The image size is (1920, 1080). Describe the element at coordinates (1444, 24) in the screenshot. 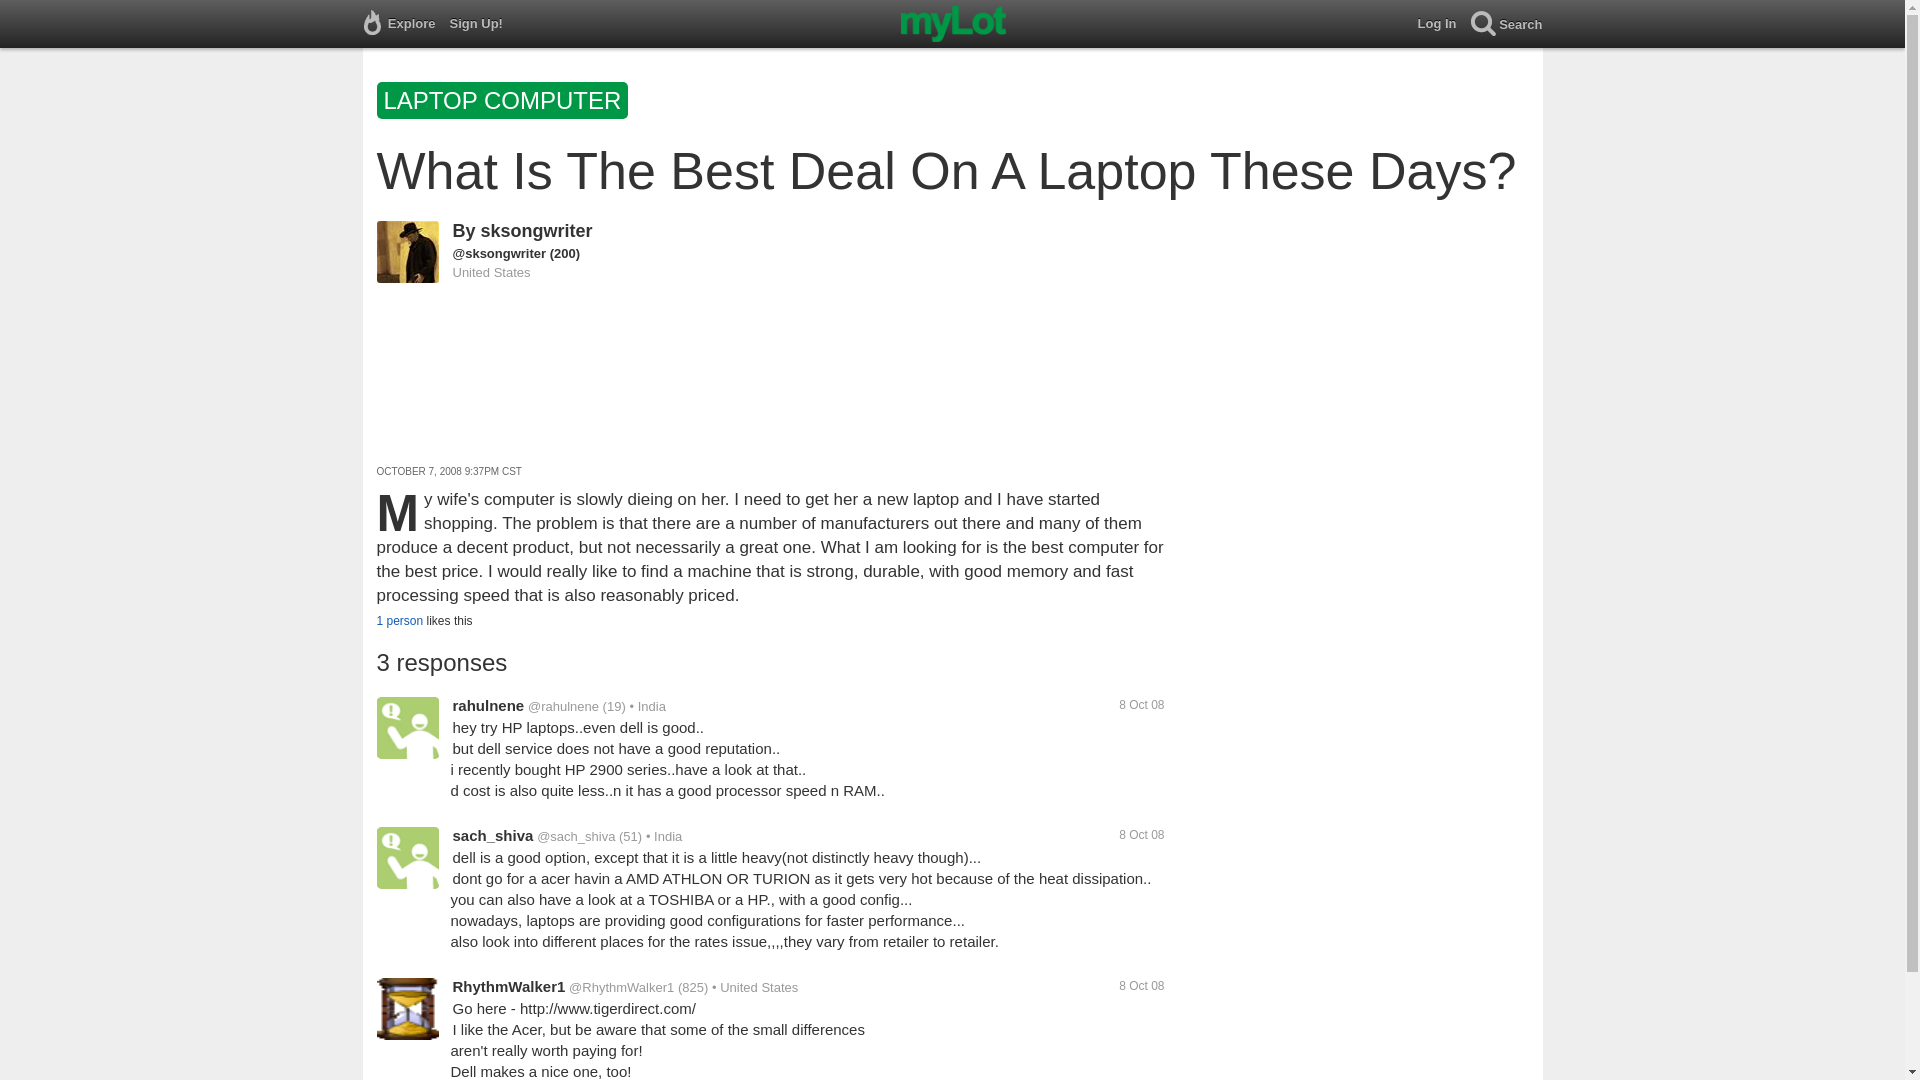

I see `Log In` at that location.